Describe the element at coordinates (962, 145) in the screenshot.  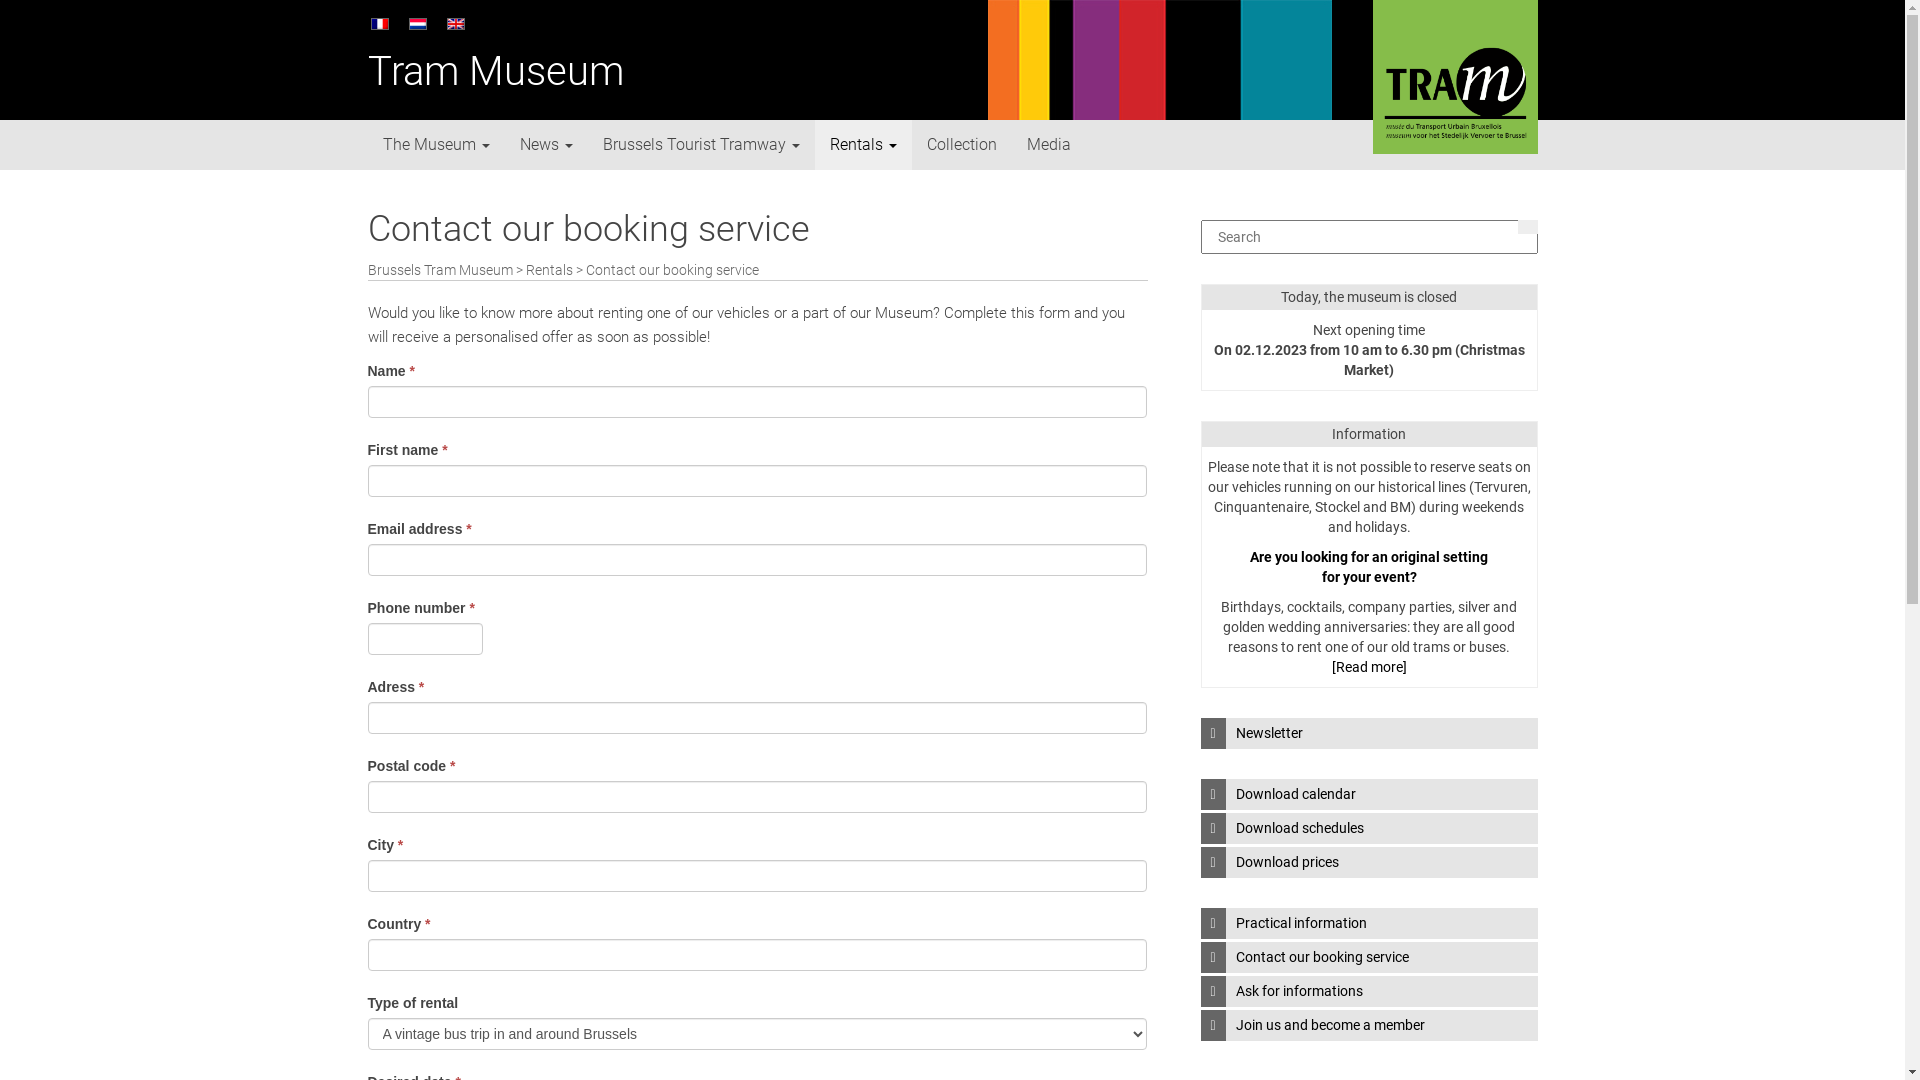
I see `Collection` at that location.